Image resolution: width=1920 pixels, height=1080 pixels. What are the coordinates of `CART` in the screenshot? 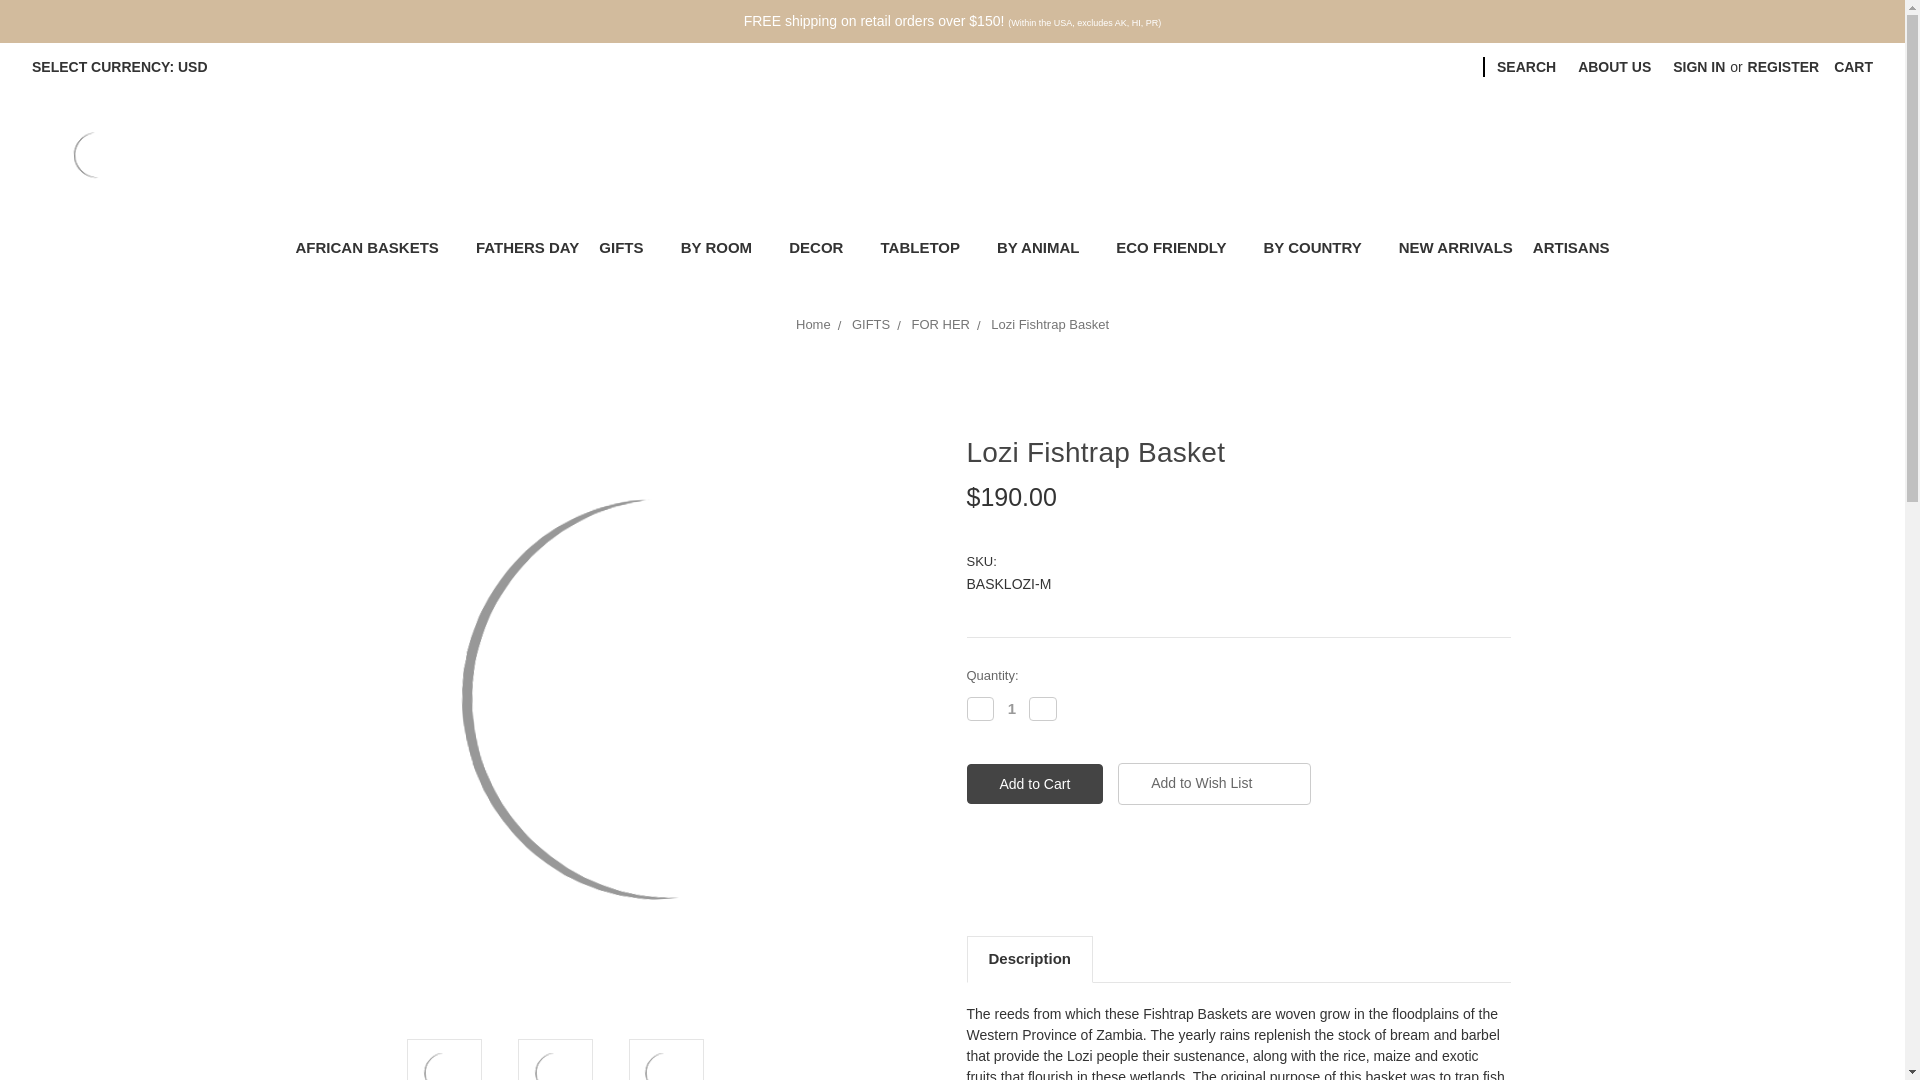 It's located at (1852, 67).